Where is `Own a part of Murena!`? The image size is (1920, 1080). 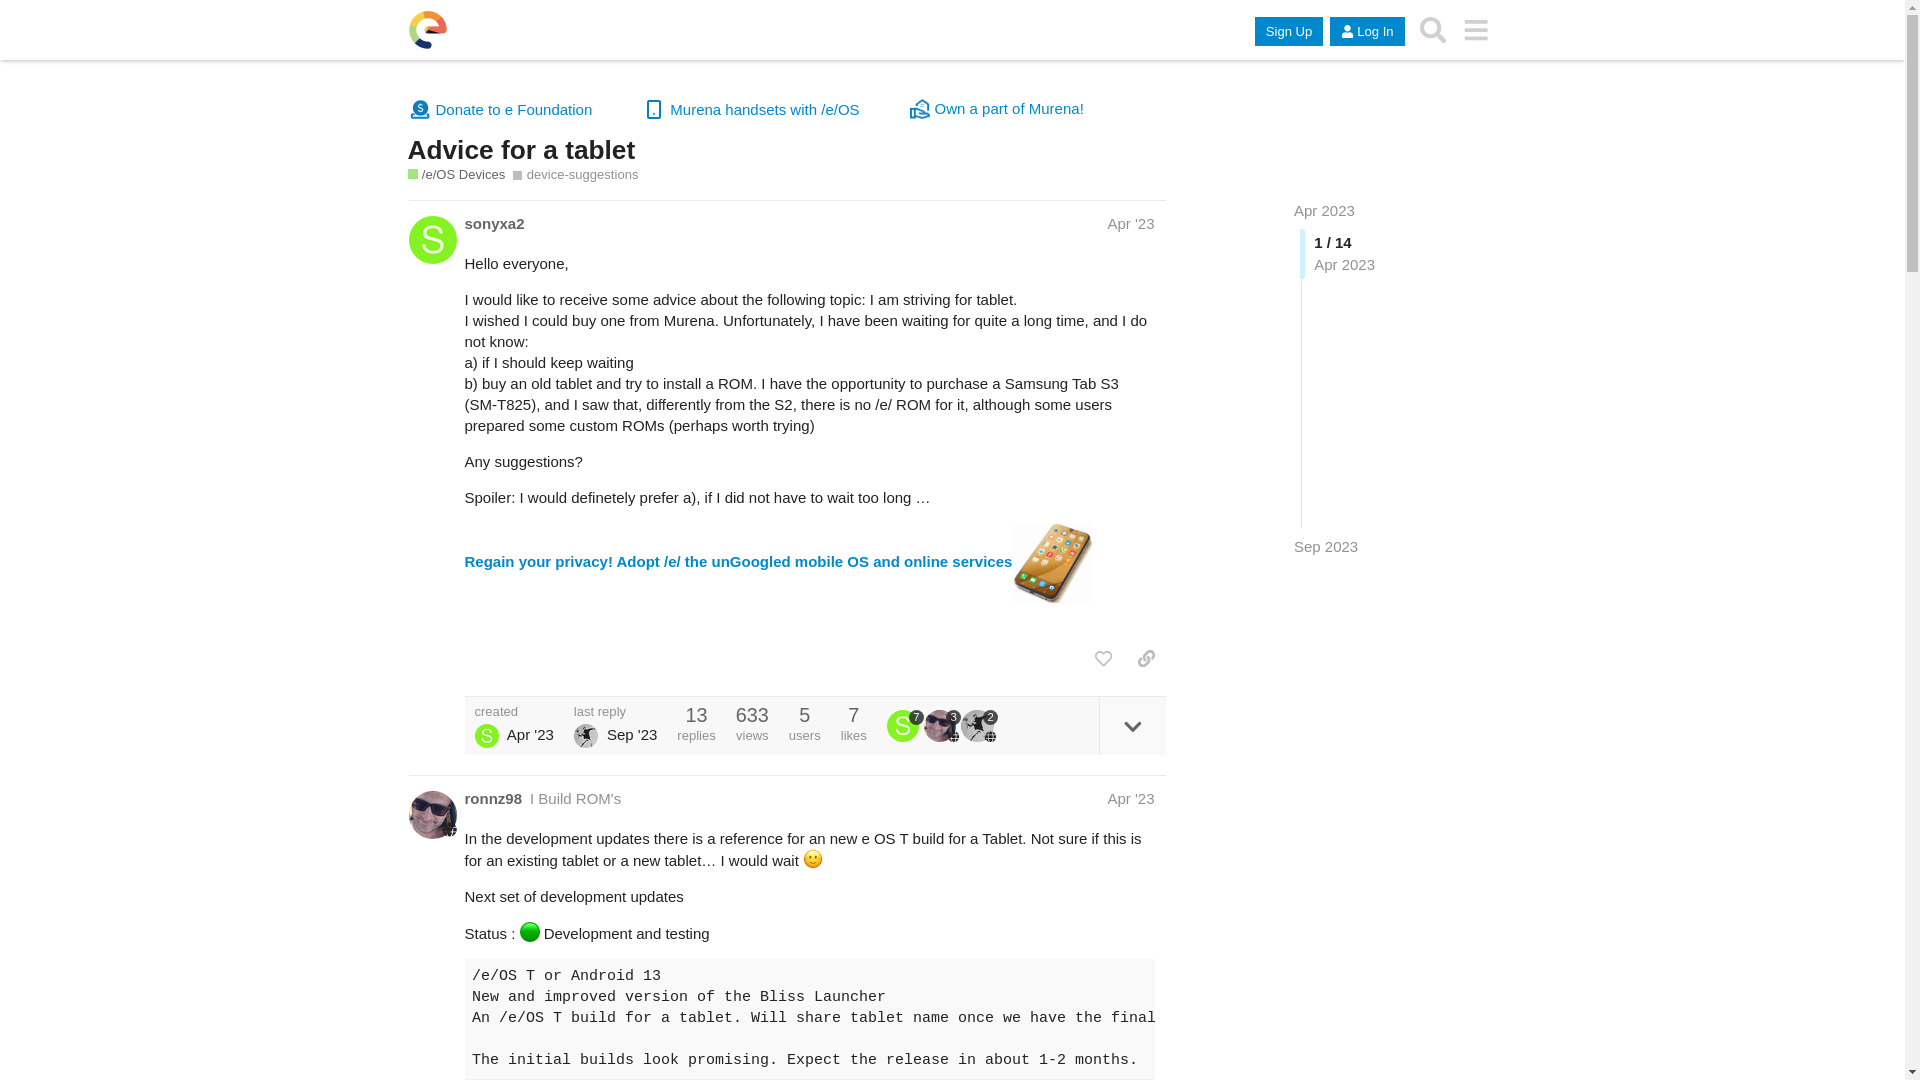
Own a part of Murena! is located at coordinates (997, 108).